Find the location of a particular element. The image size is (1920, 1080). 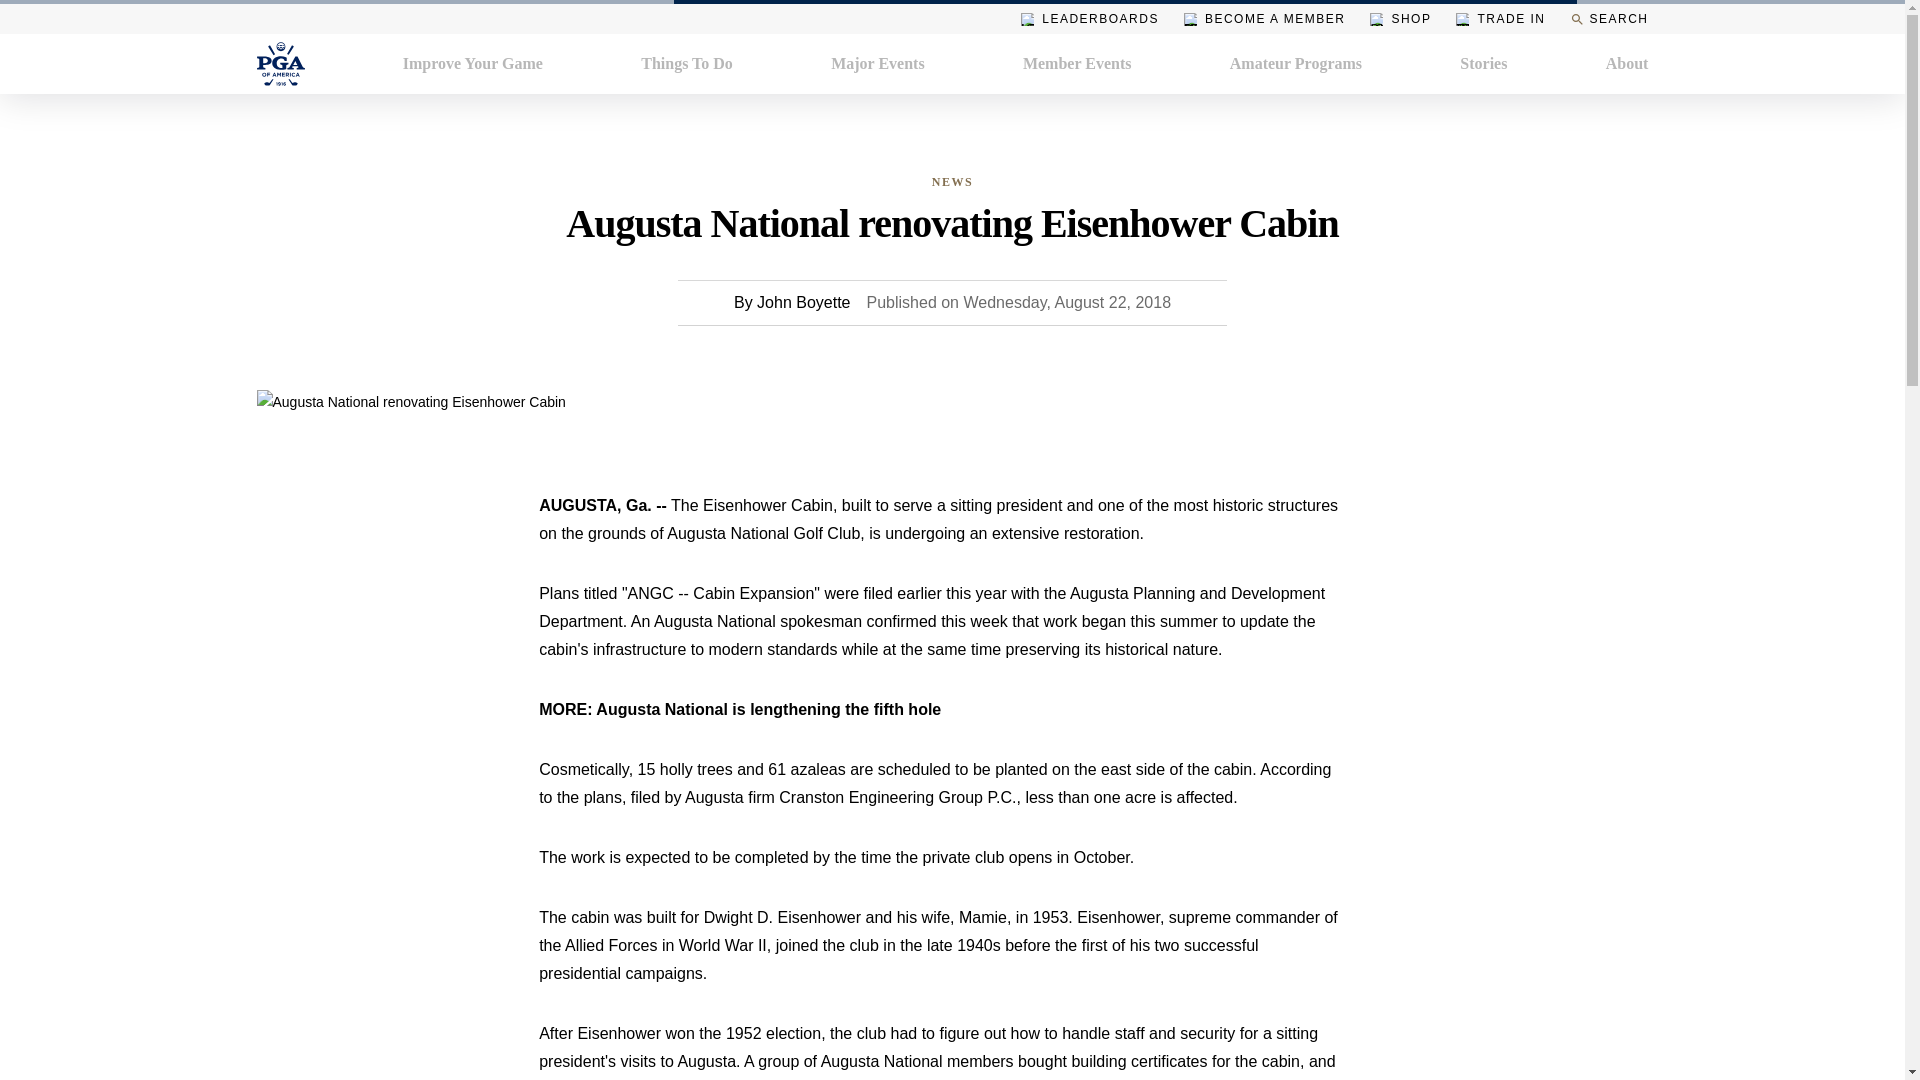

Things To Do is located at coordinates (687, 63).